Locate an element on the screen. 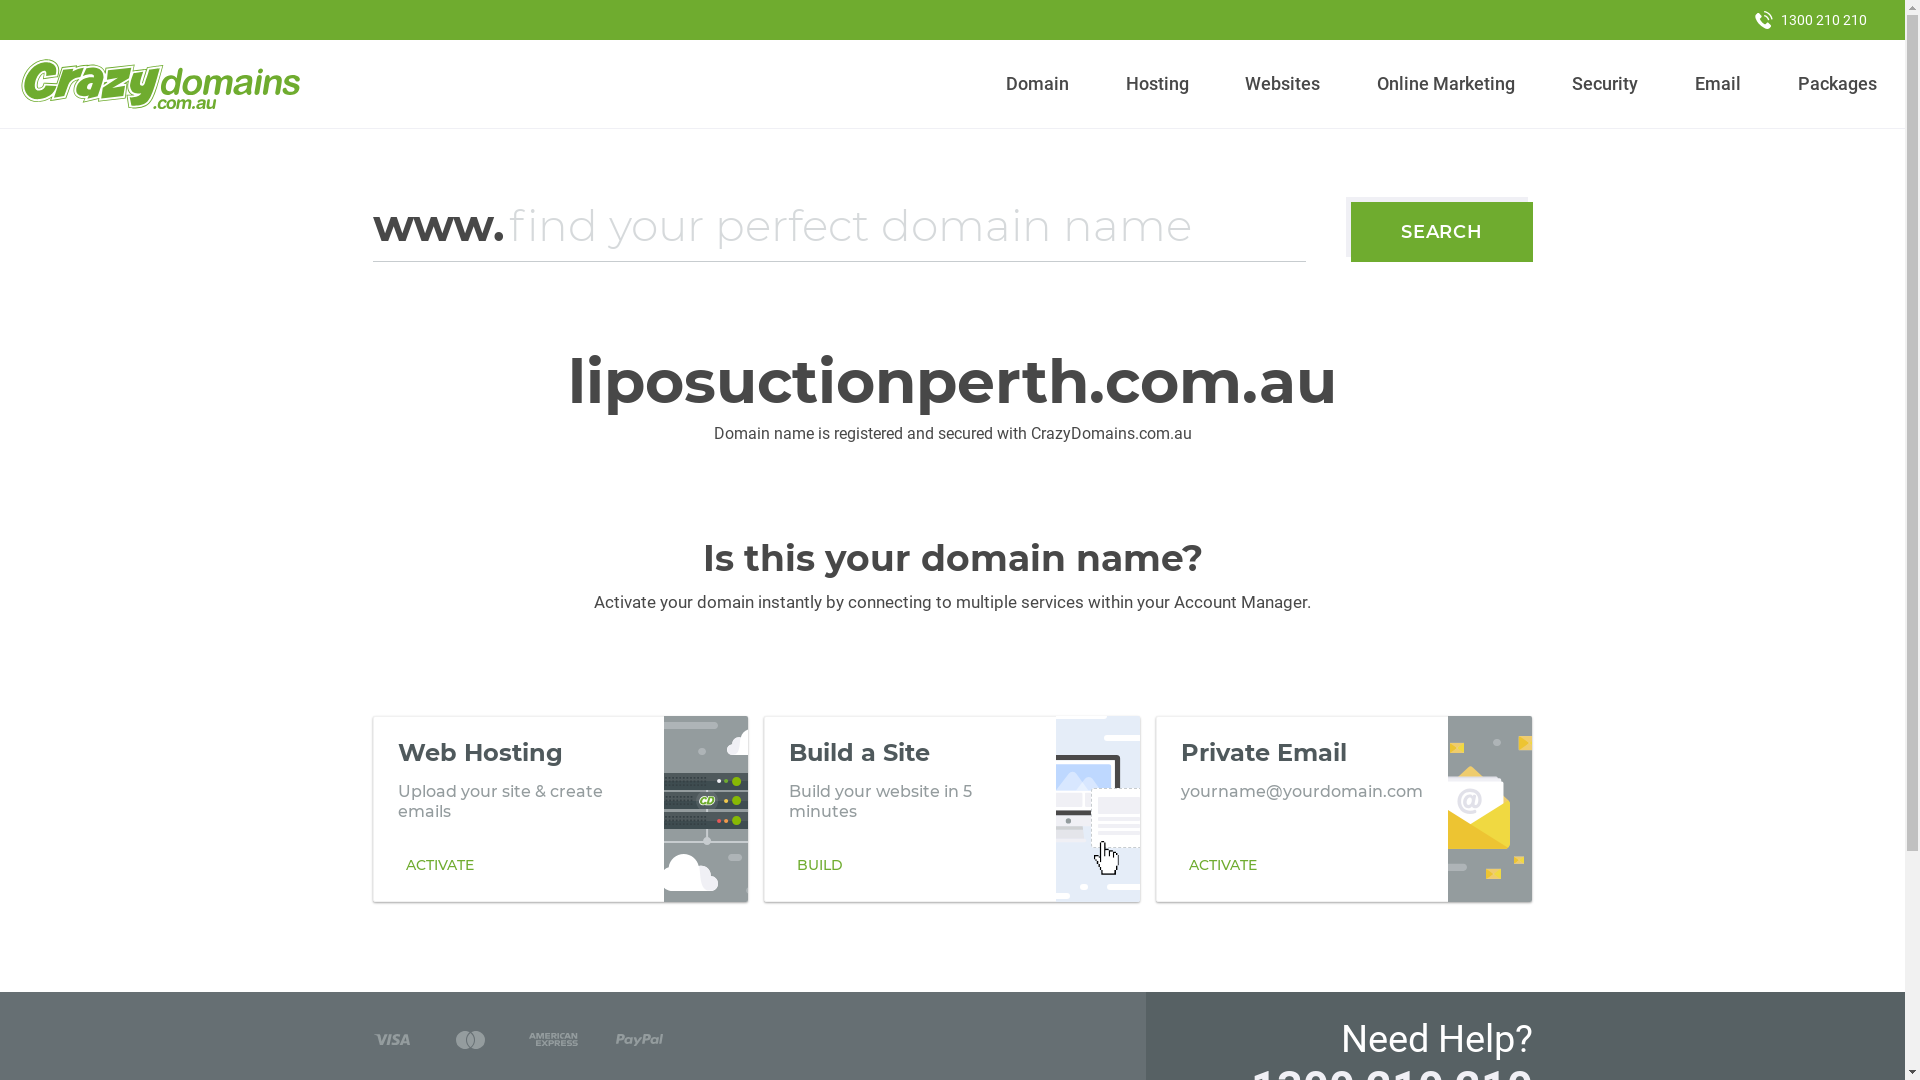 This screenshot has width=1920, height=1080. Online Marketing is located at coordinates (1446, 84).